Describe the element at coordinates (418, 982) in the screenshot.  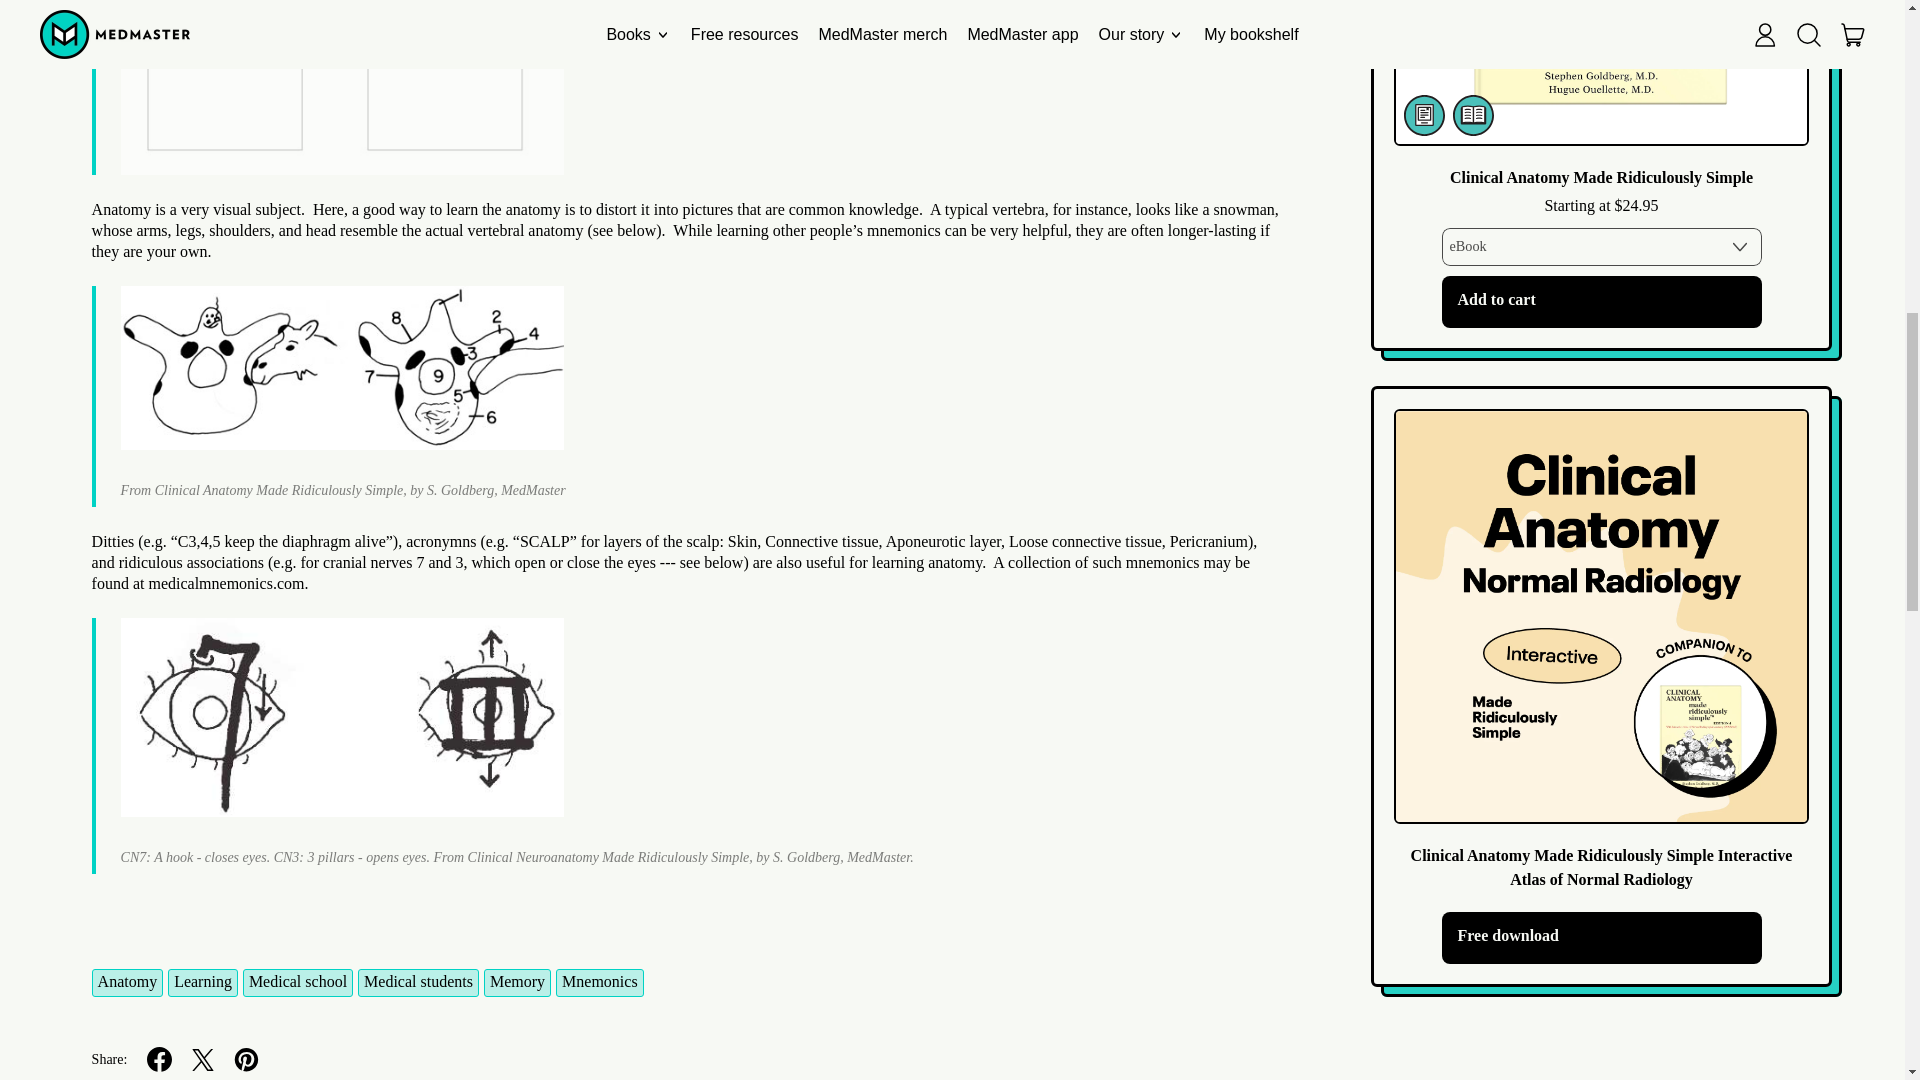
I see `Medical students` at that location.